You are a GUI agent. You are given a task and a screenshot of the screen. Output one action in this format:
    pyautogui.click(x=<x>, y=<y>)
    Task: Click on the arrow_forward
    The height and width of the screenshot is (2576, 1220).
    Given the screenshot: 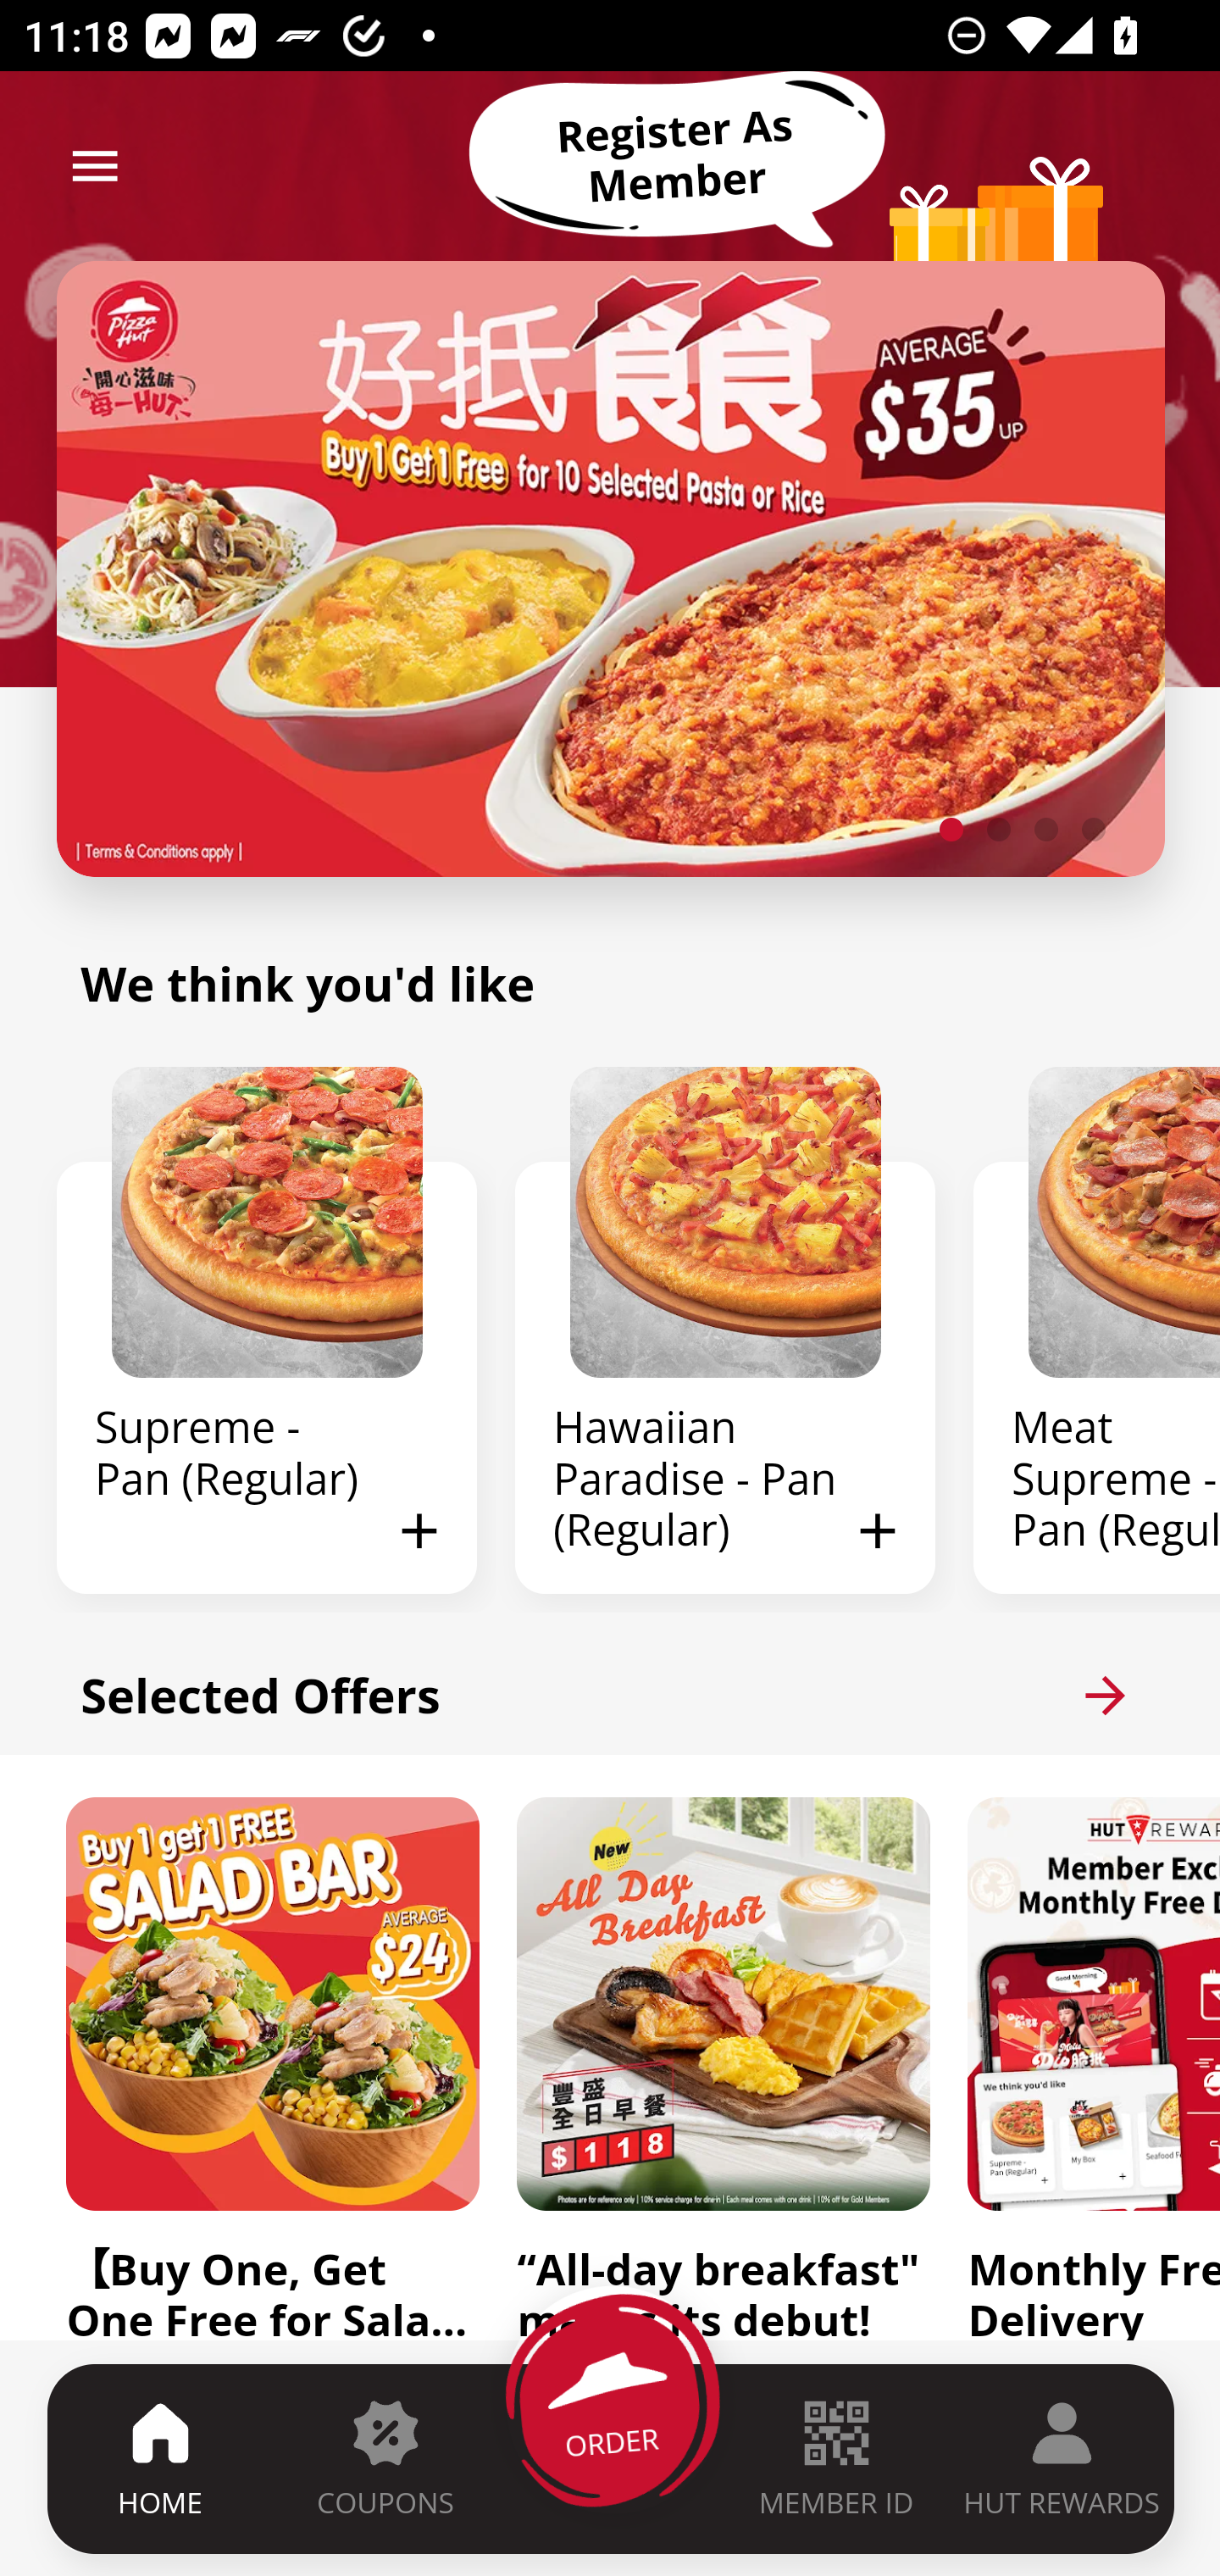 What is the action you would take?
    pyautogui.click(x=1105, y=1695)
    